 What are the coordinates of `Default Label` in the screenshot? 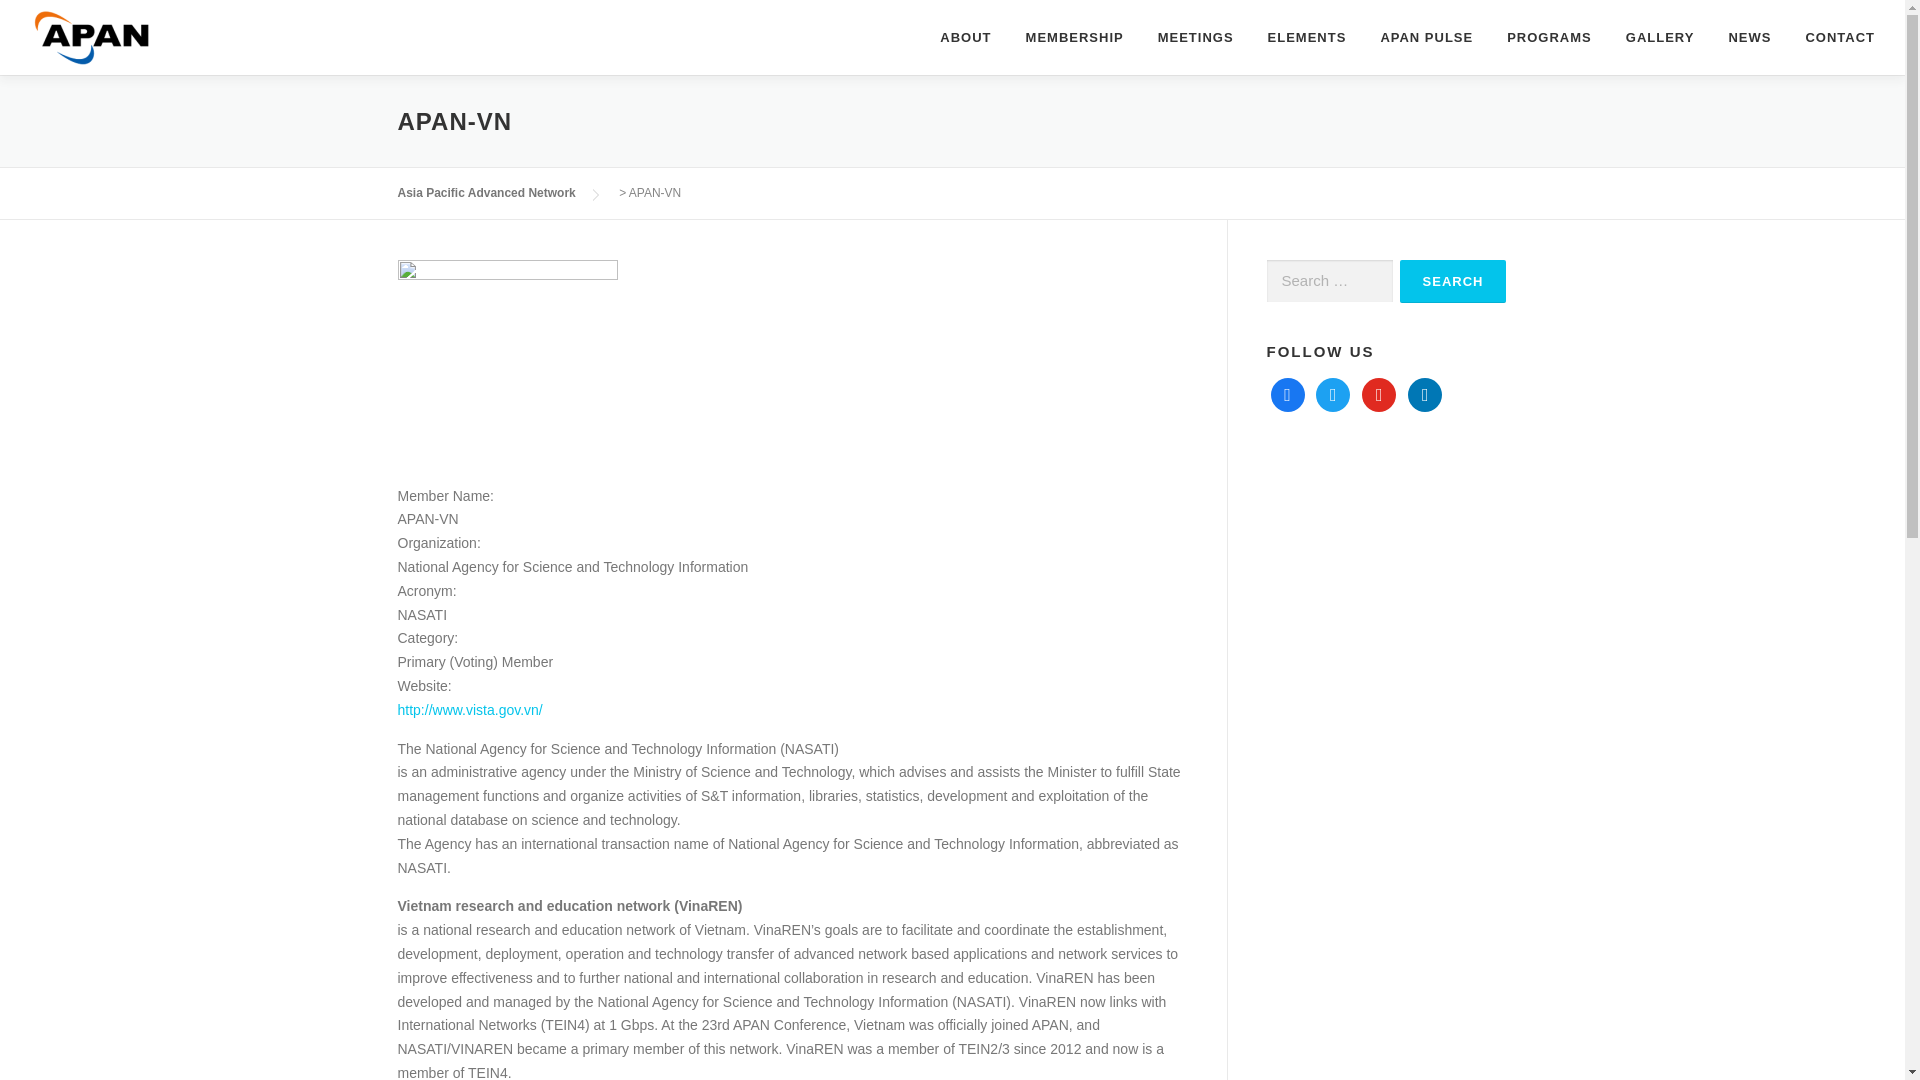 It's located at (1378, 392).